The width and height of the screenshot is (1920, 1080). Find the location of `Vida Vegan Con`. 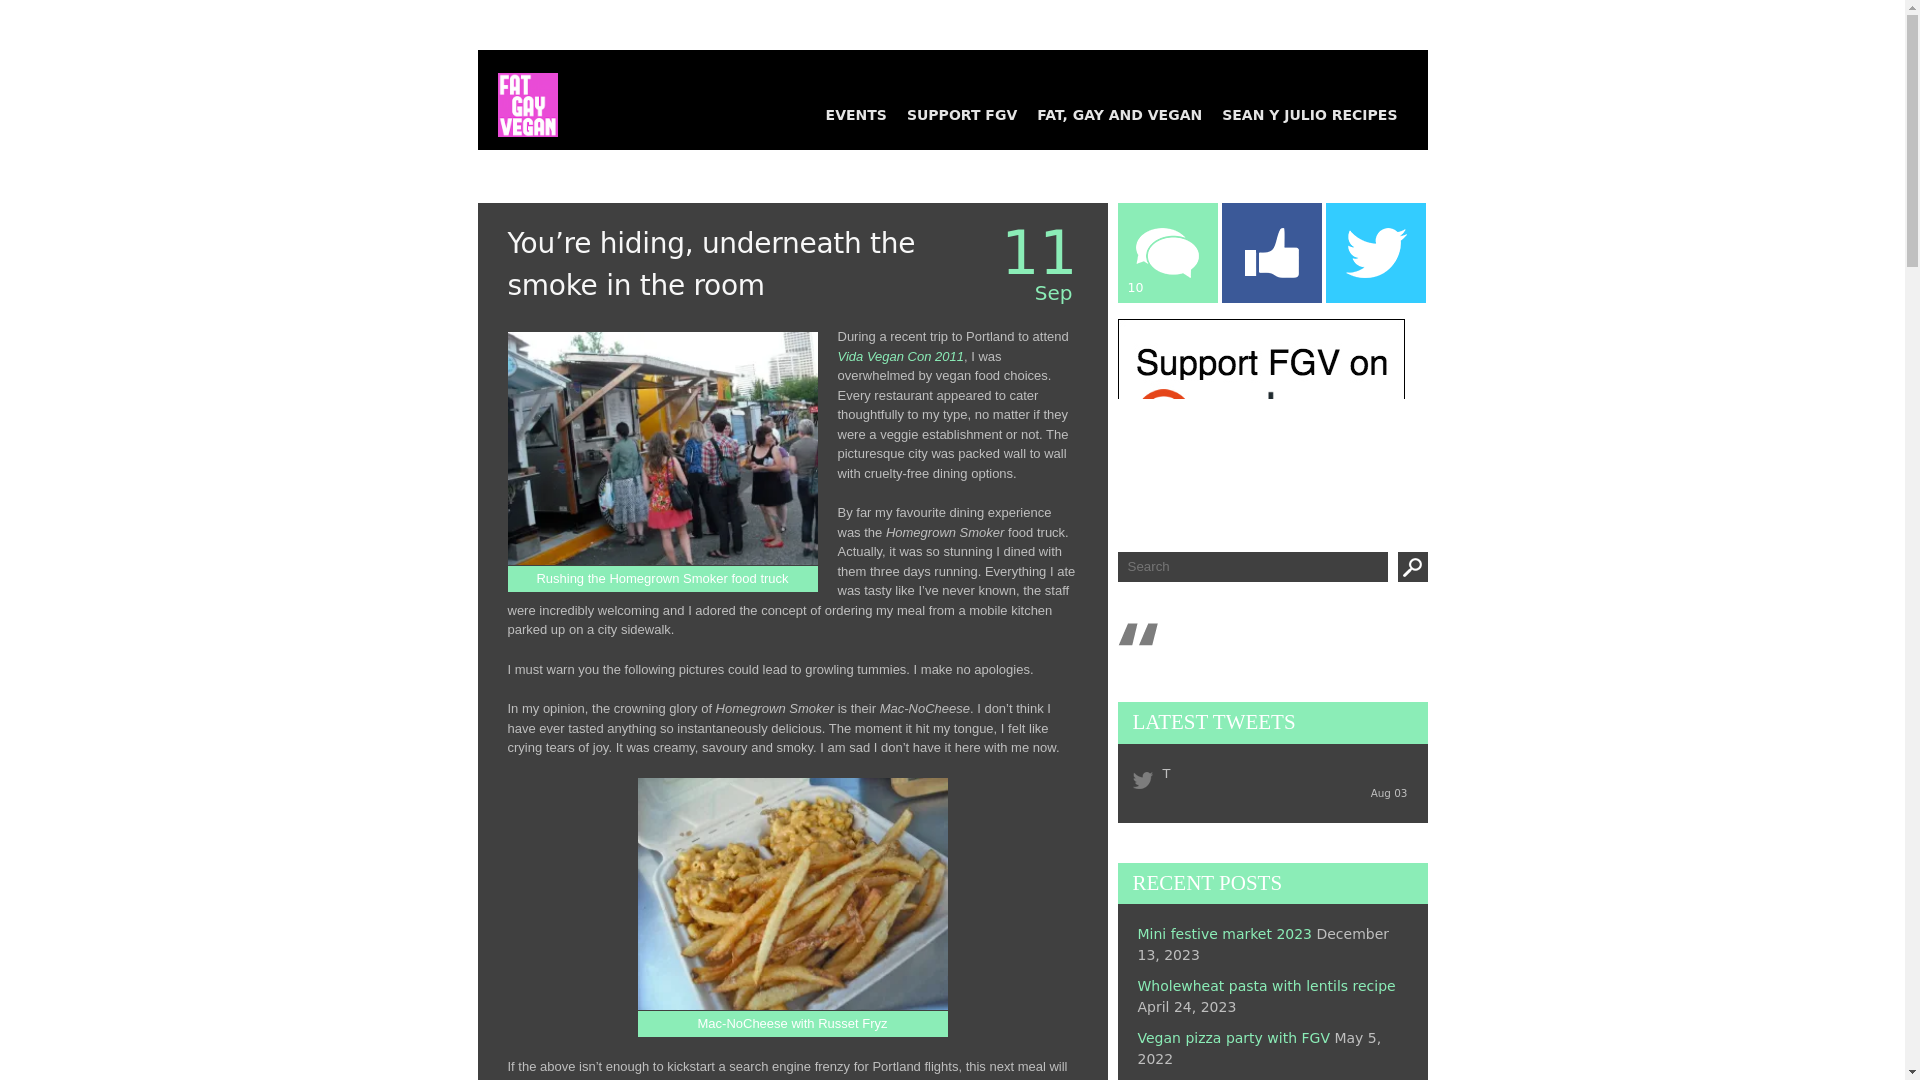

Vida Vegan Con is located at coordinates (901, 354).